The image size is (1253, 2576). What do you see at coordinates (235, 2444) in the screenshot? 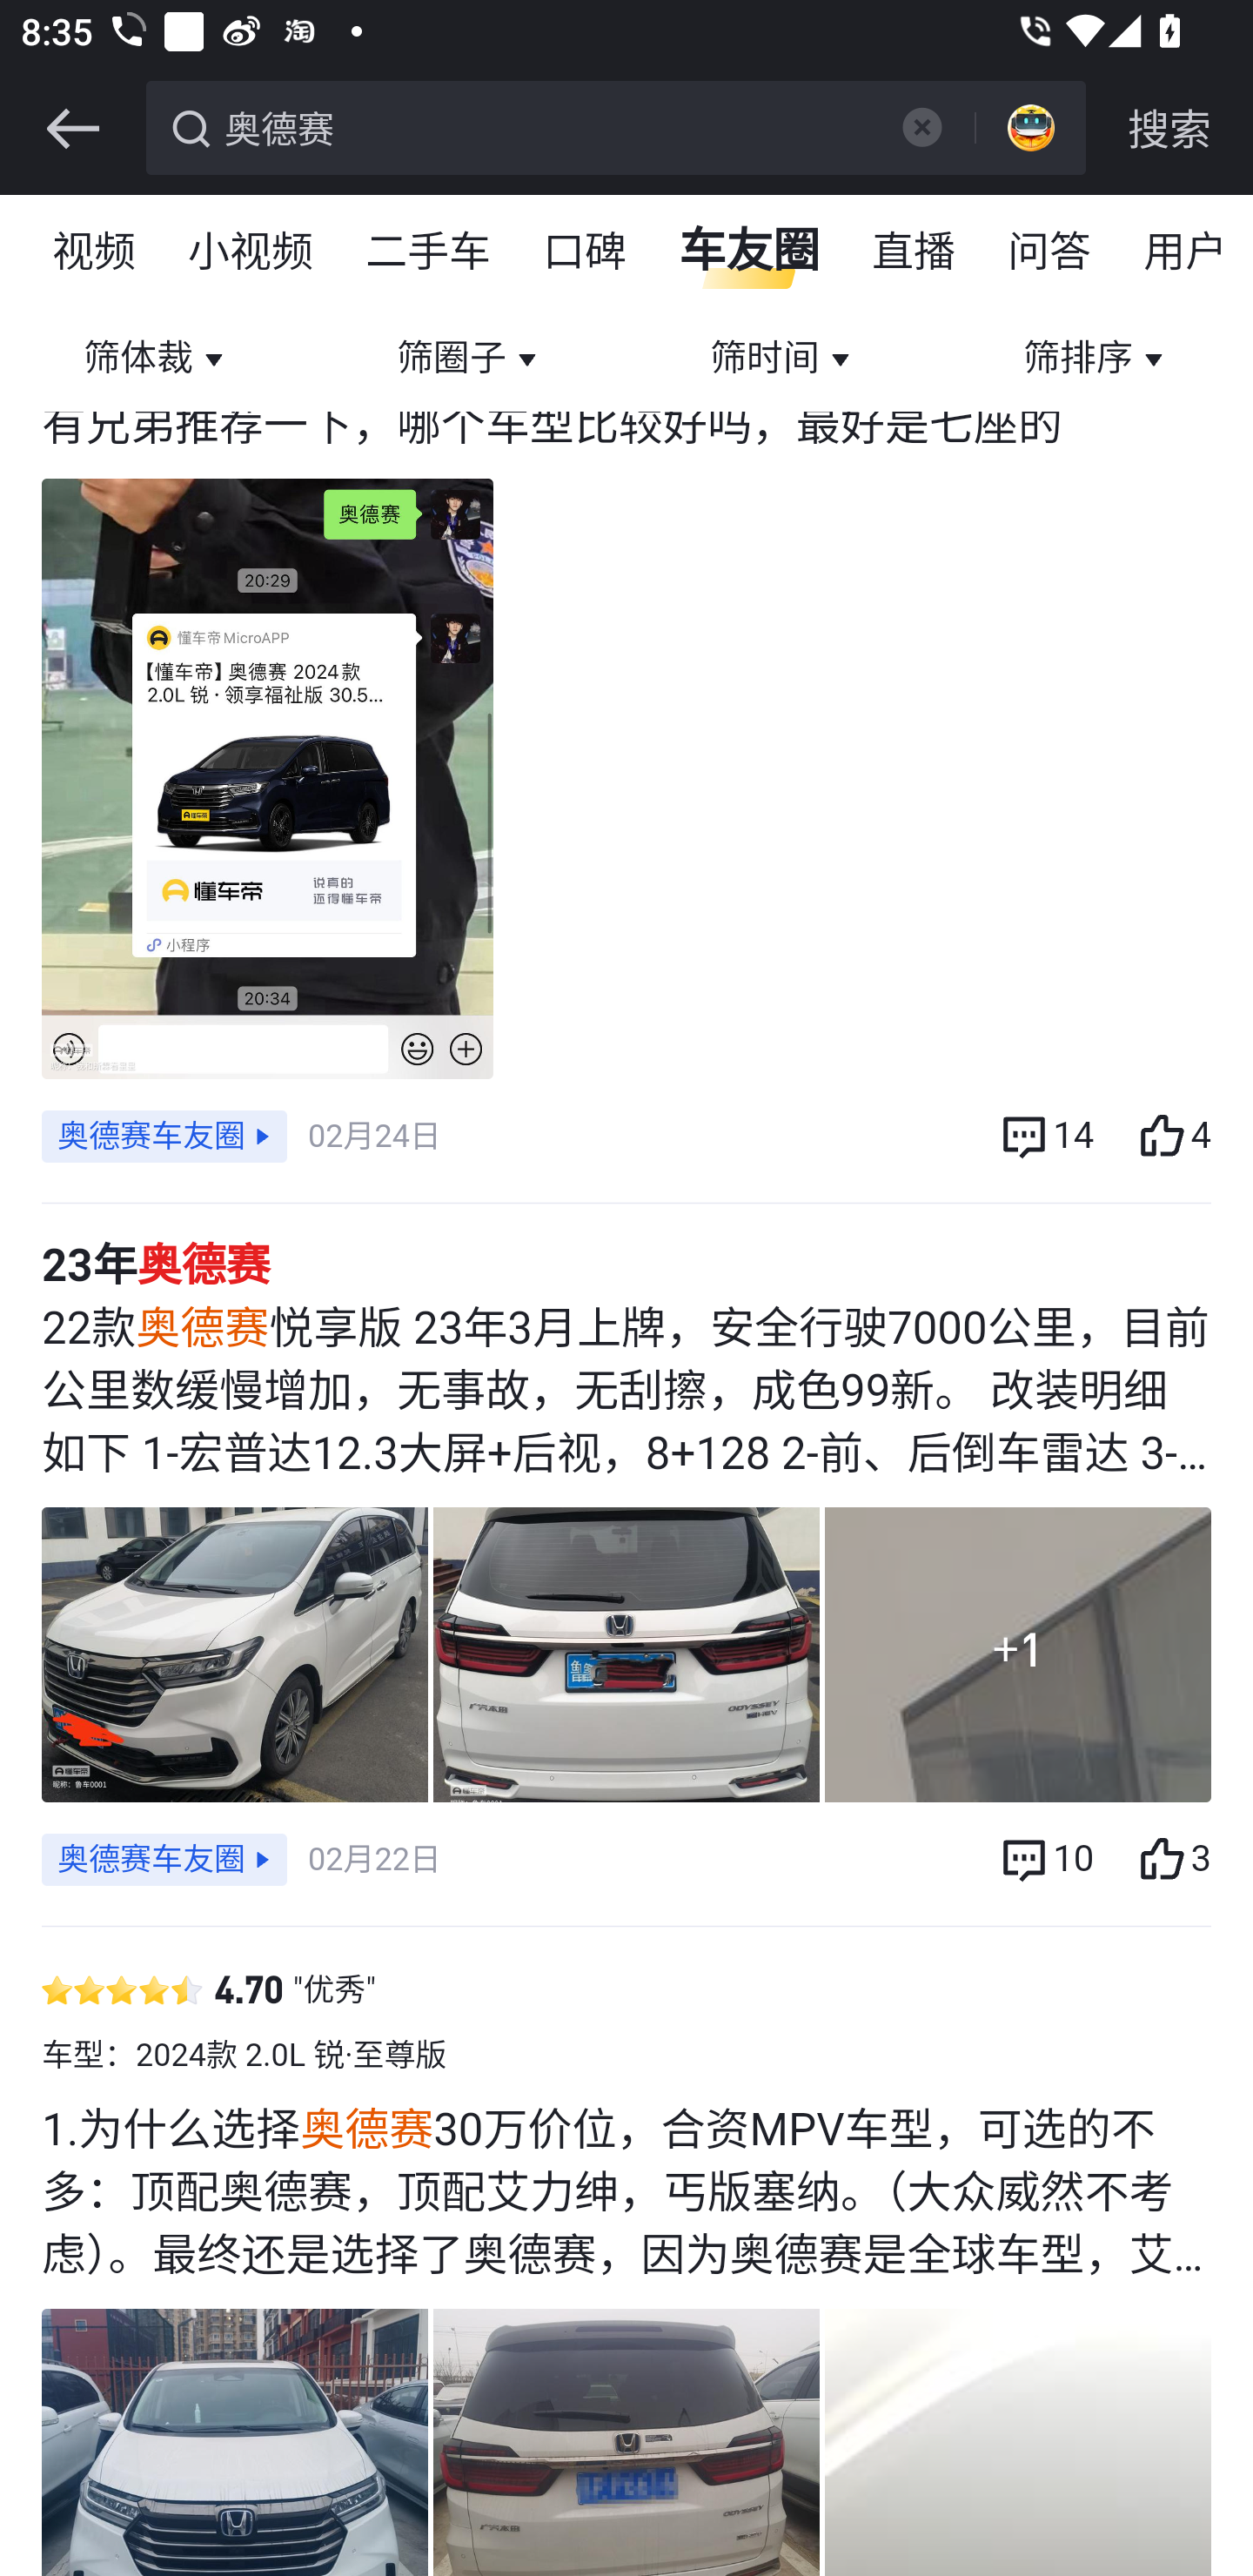
I see `0a6cef570d0c4a9b892232c1deca6c23~tplv-resize:640:0` at bounding box center [235, 2444].